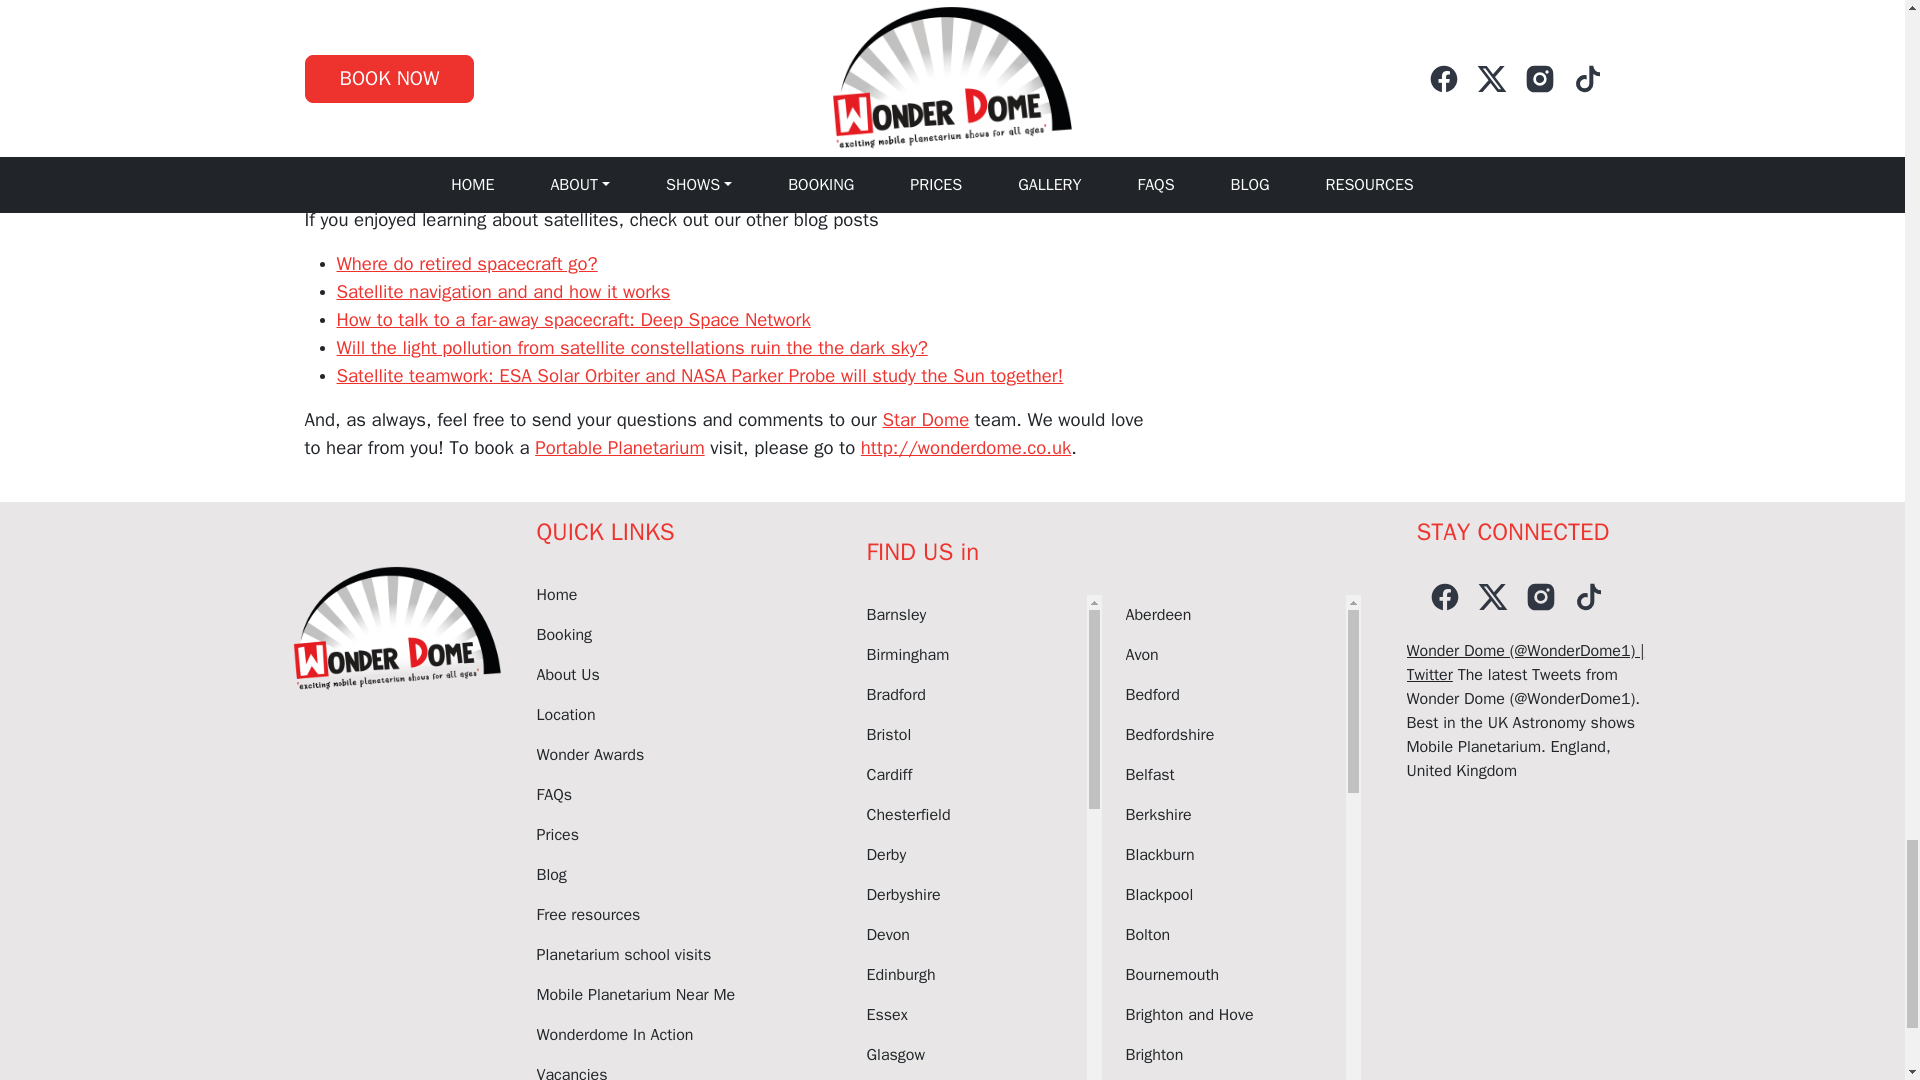  Describe the element at coordinates (554, 91) in the screenshot. I see `Cospas-Sarsat - How it Works` at that location.